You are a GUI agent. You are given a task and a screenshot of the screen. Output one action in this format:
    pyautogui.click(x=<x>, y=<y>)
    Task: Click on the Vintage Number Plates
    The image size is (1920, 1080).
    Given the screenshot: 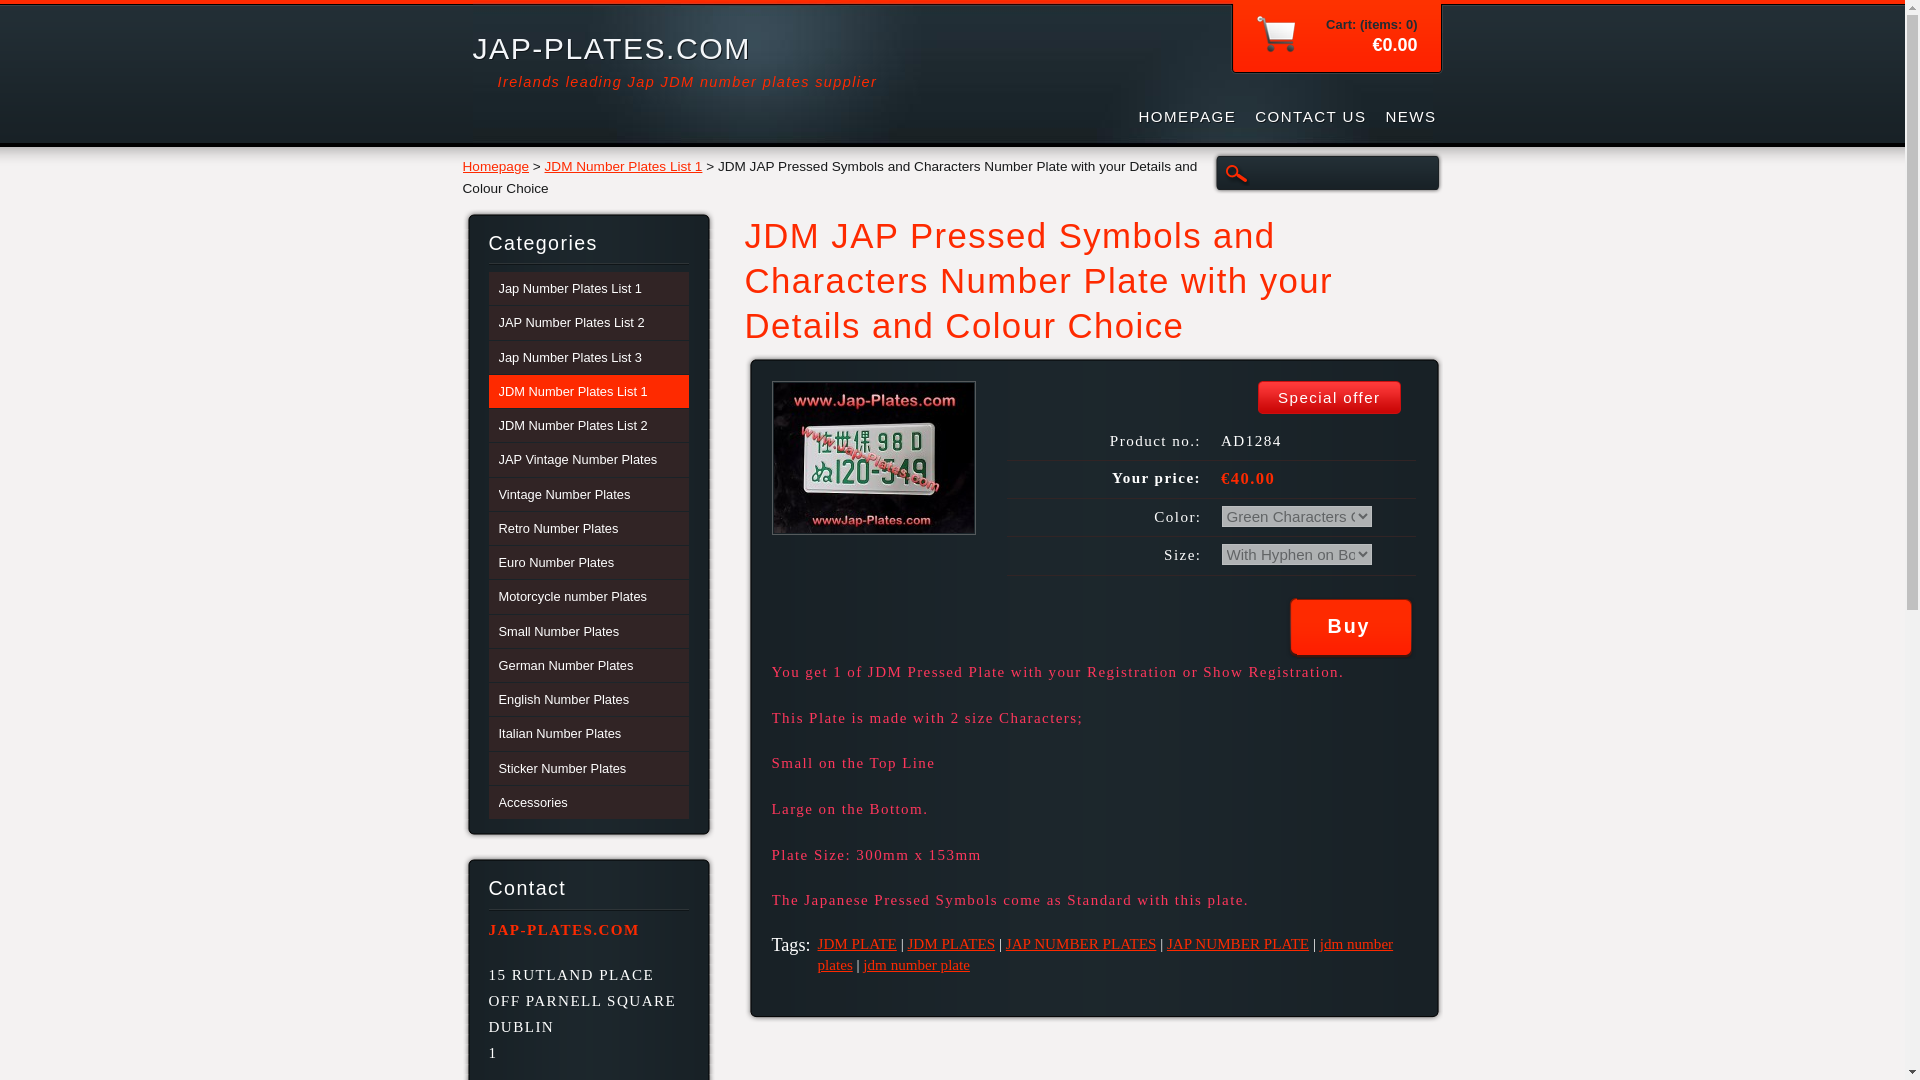 What is the action you would take?
    pyautogui.click(x=587, y=494)
    